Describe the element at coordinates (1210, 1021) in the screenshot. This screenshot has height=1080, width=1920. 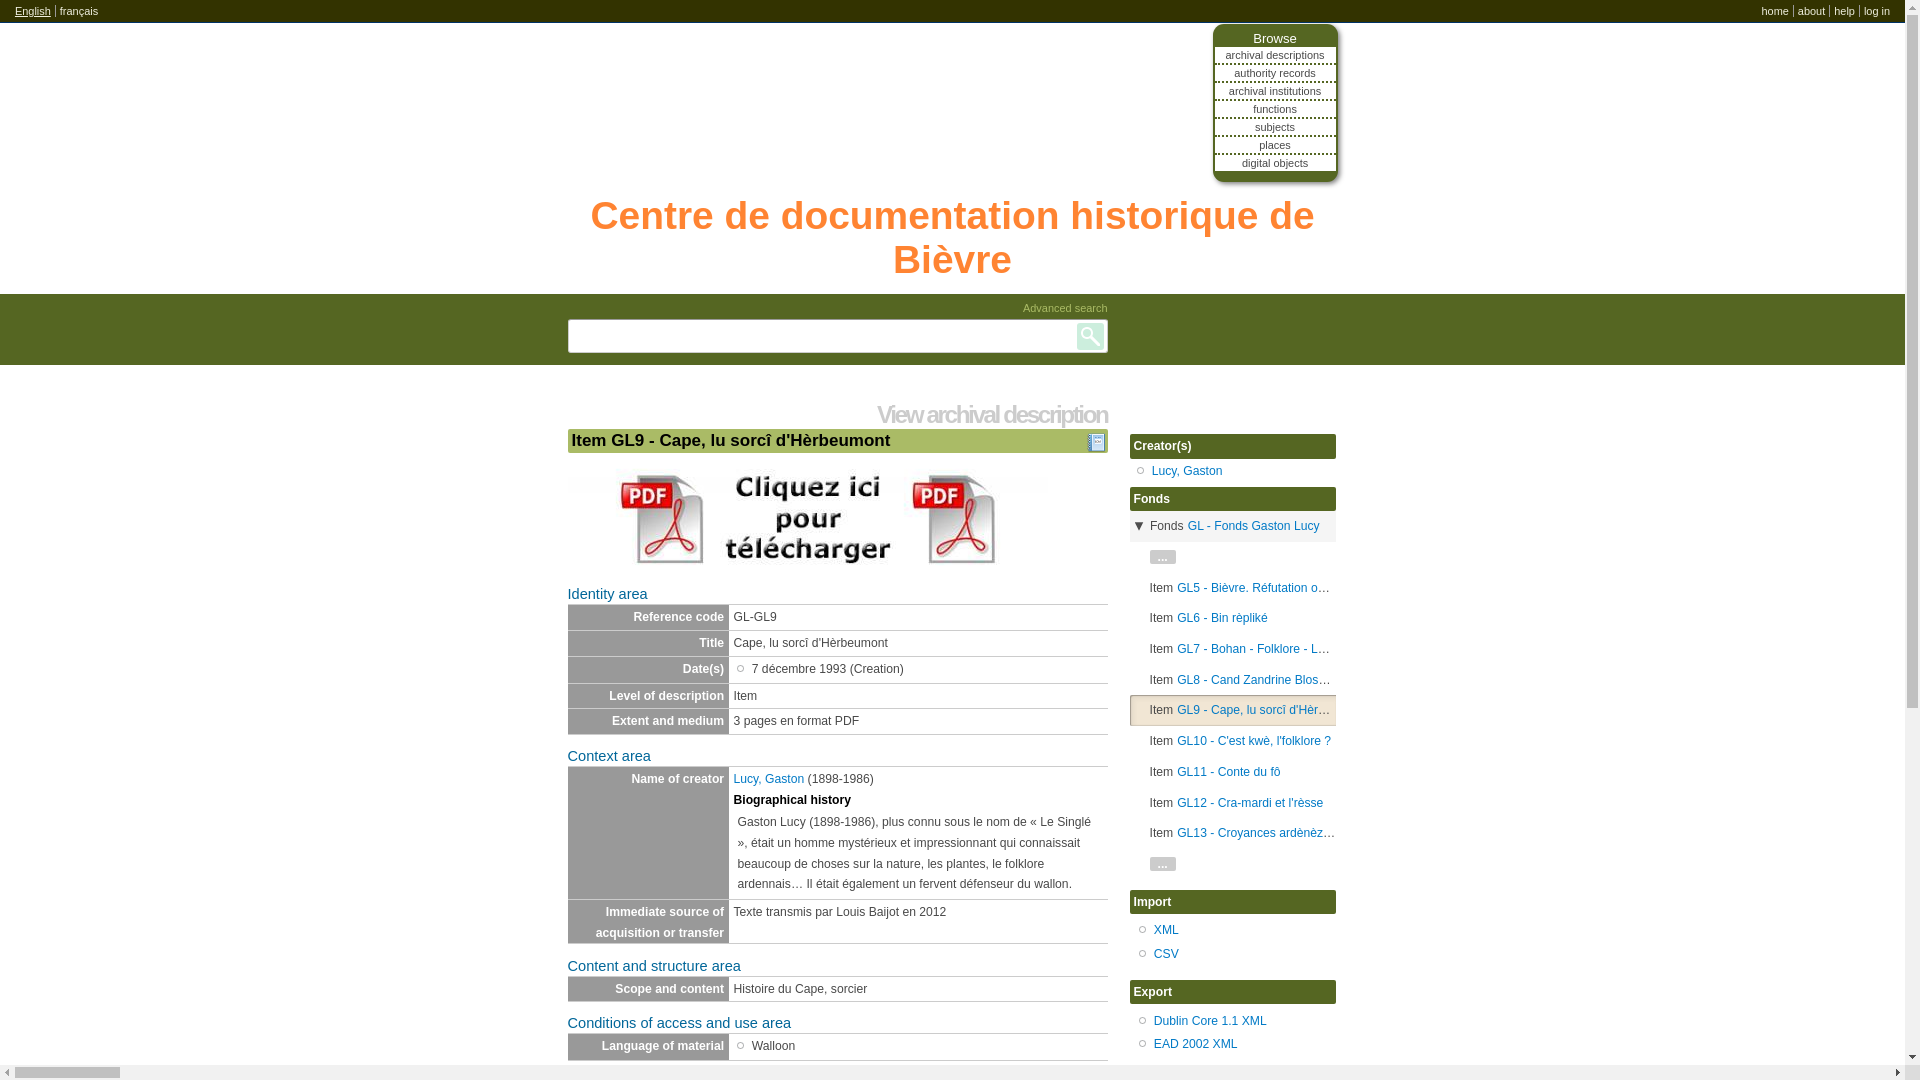
I see `Dublin Core 1.1 XML` at that location.